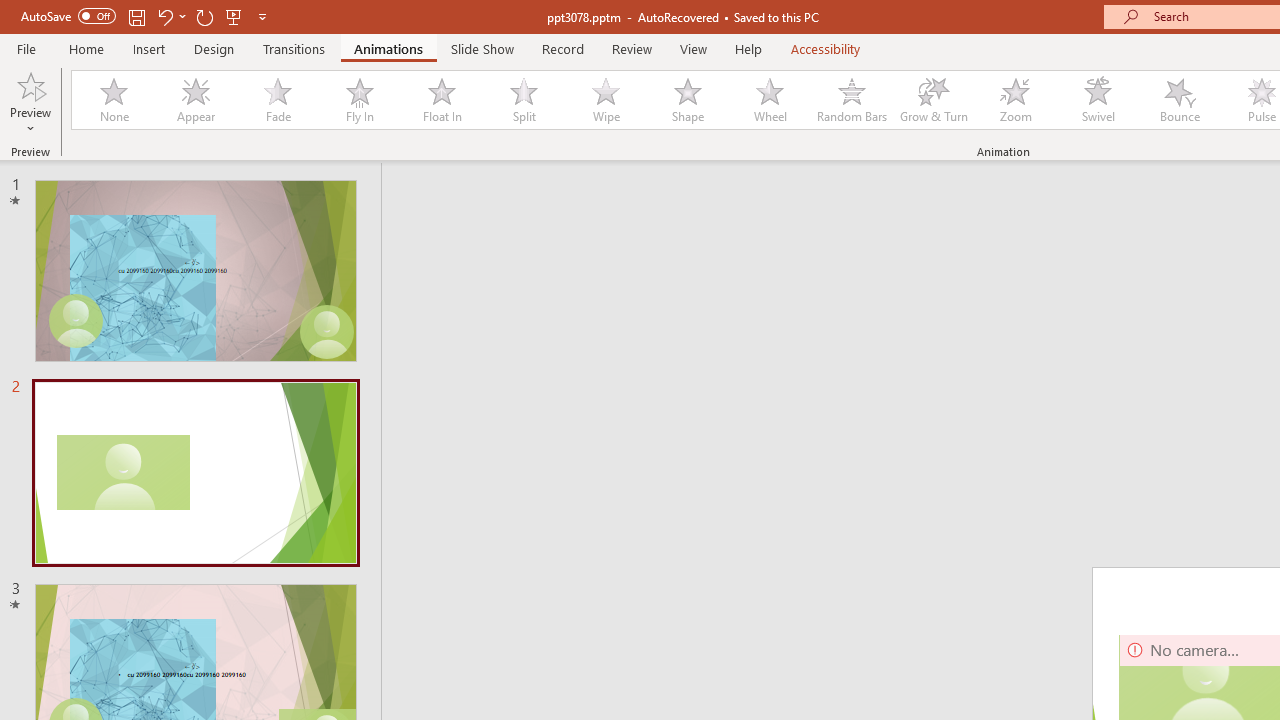 The width and height of the screenshot is (1280, 720). I want to click on Save, so click(136, 16).